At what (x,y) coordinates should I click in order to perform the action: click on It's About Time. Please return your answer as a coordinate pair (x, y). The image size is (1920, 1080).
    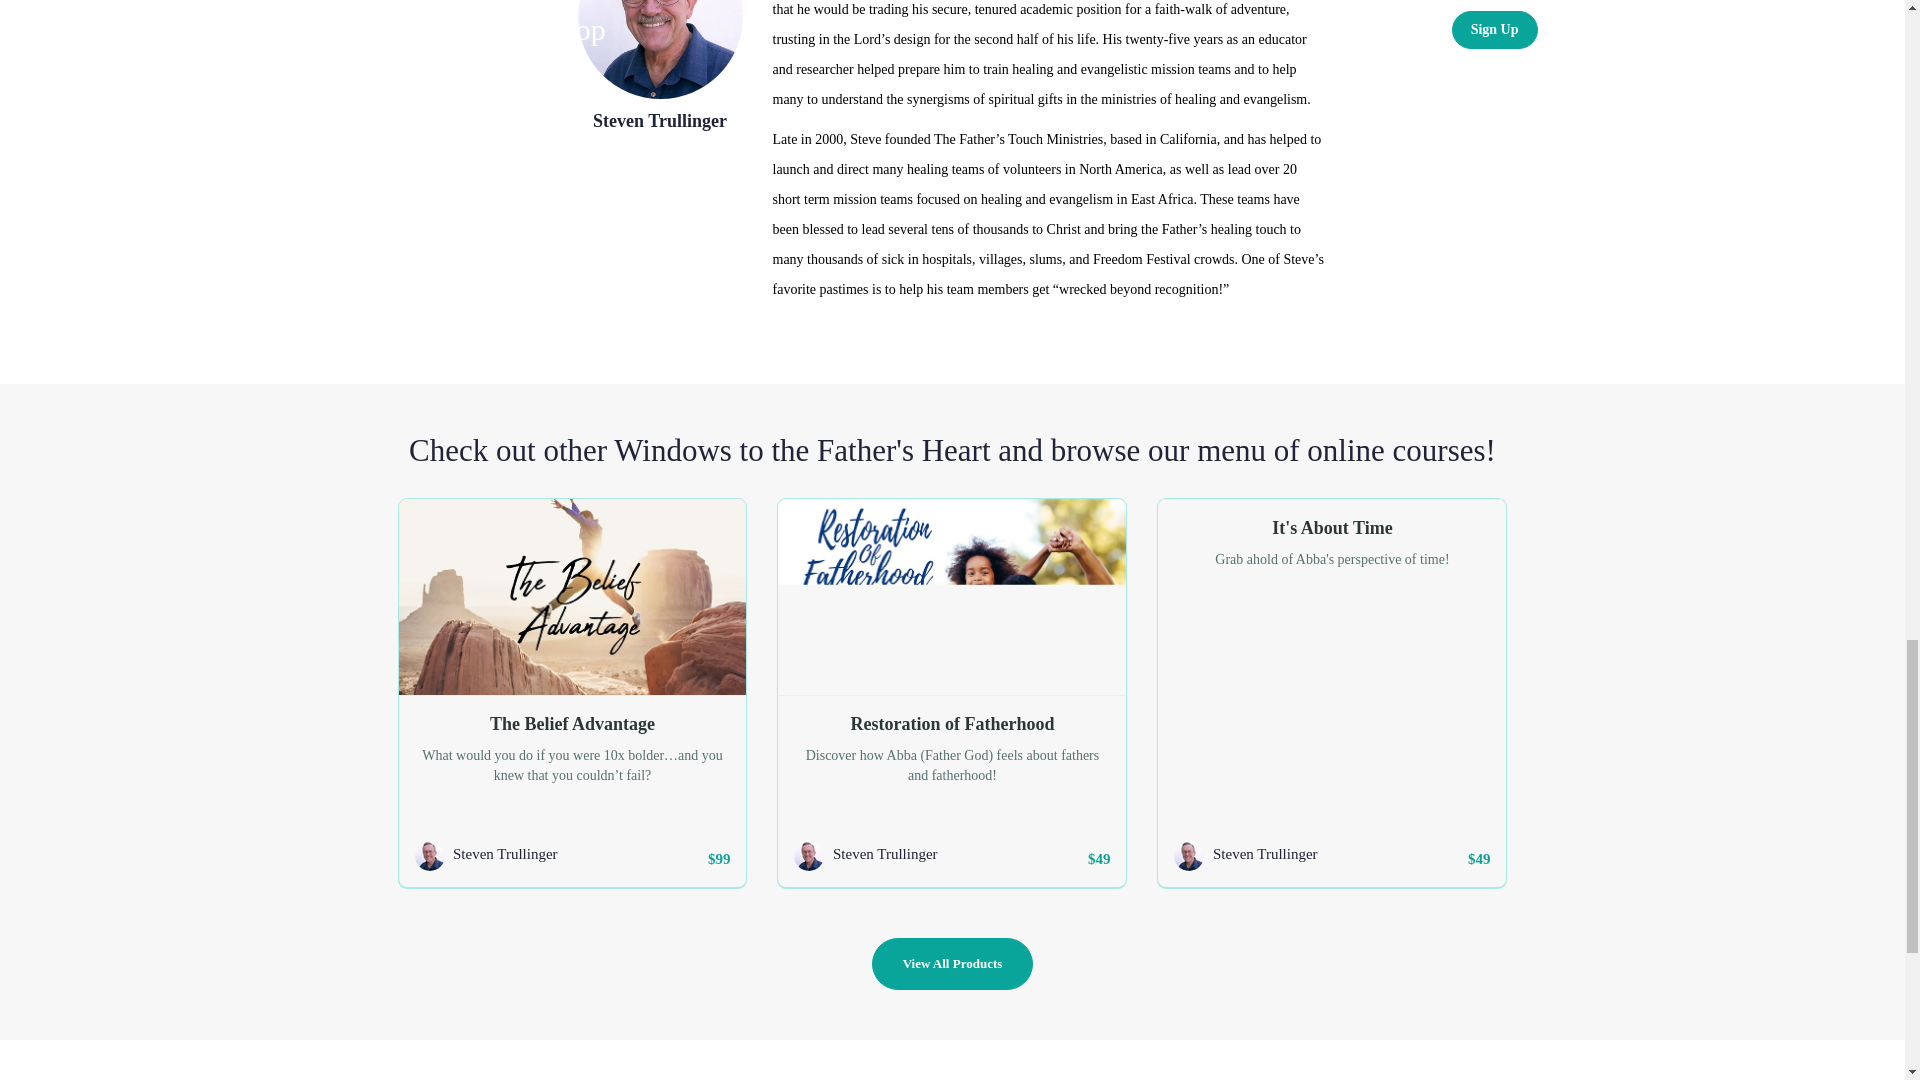
    Looking at the image, I should click on (1331, 522).